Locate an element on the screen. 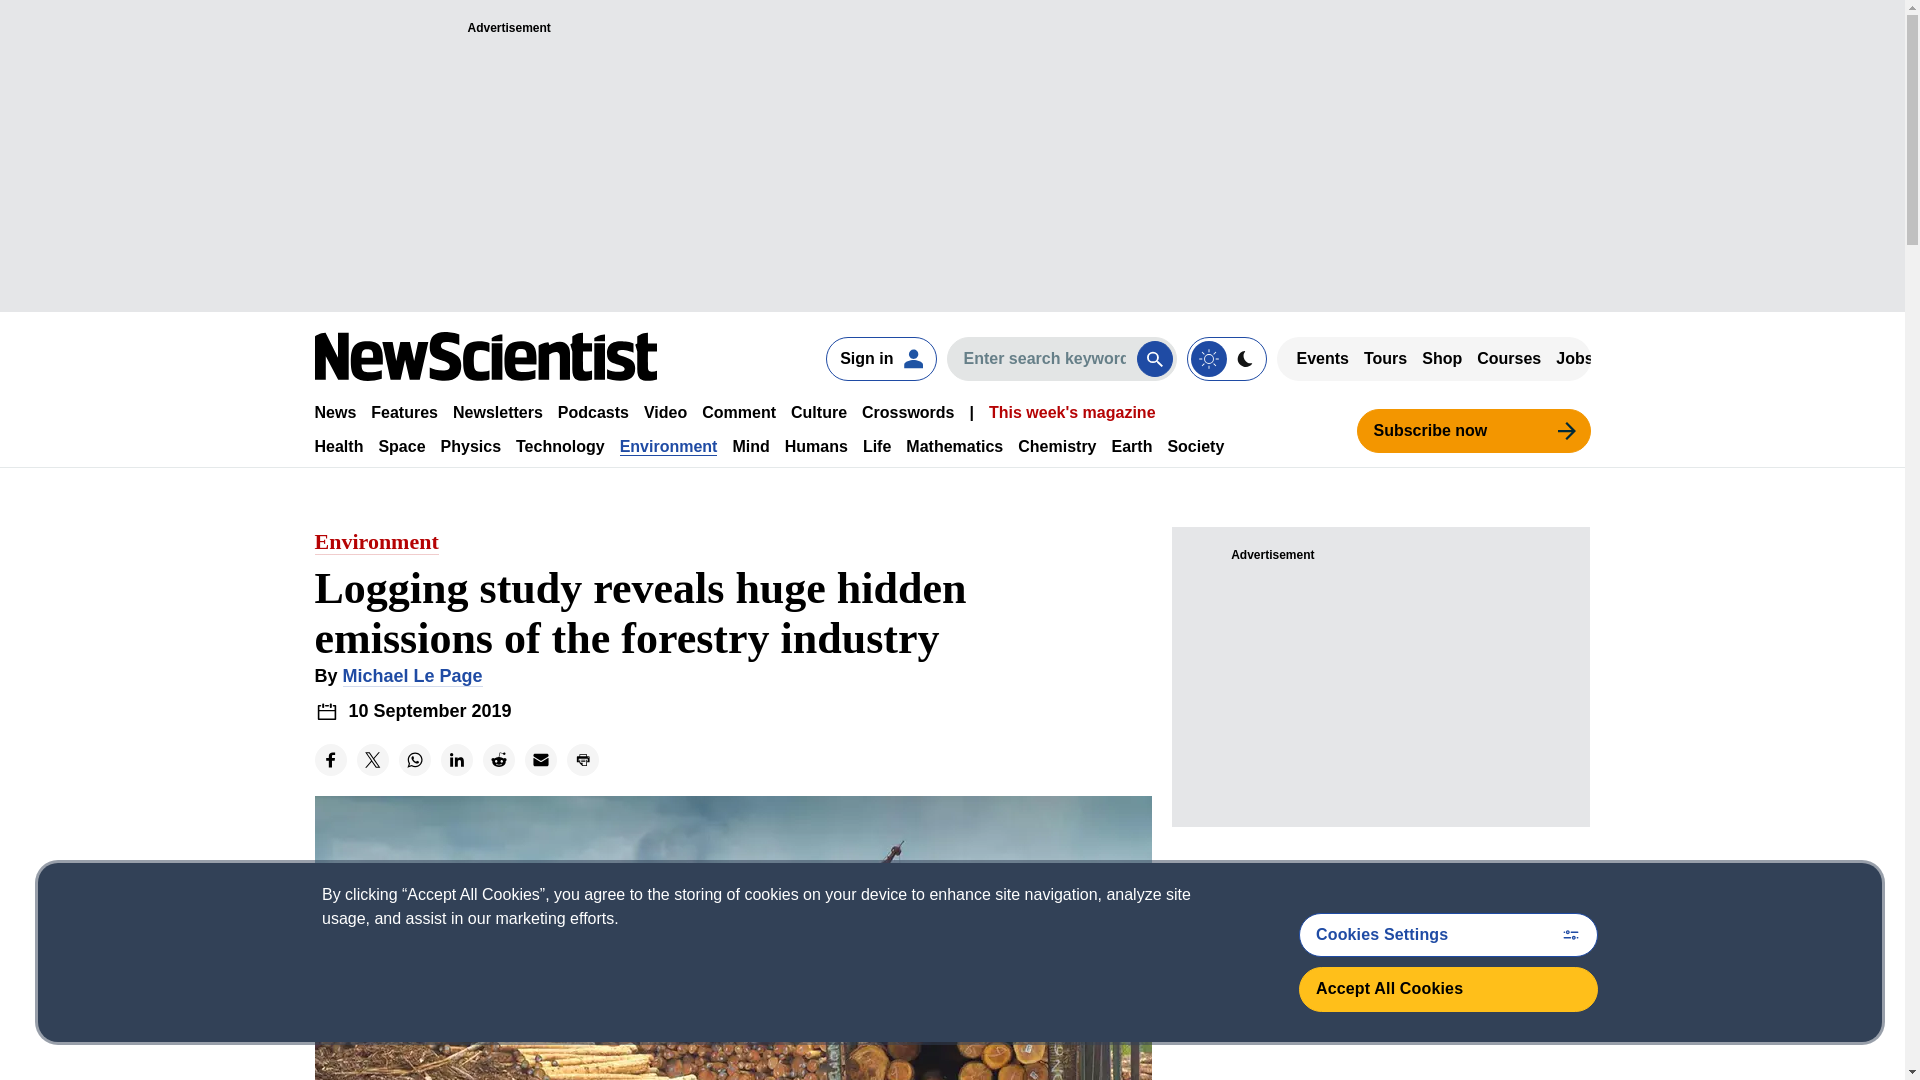  Comment is located at coordinates (738, 412).